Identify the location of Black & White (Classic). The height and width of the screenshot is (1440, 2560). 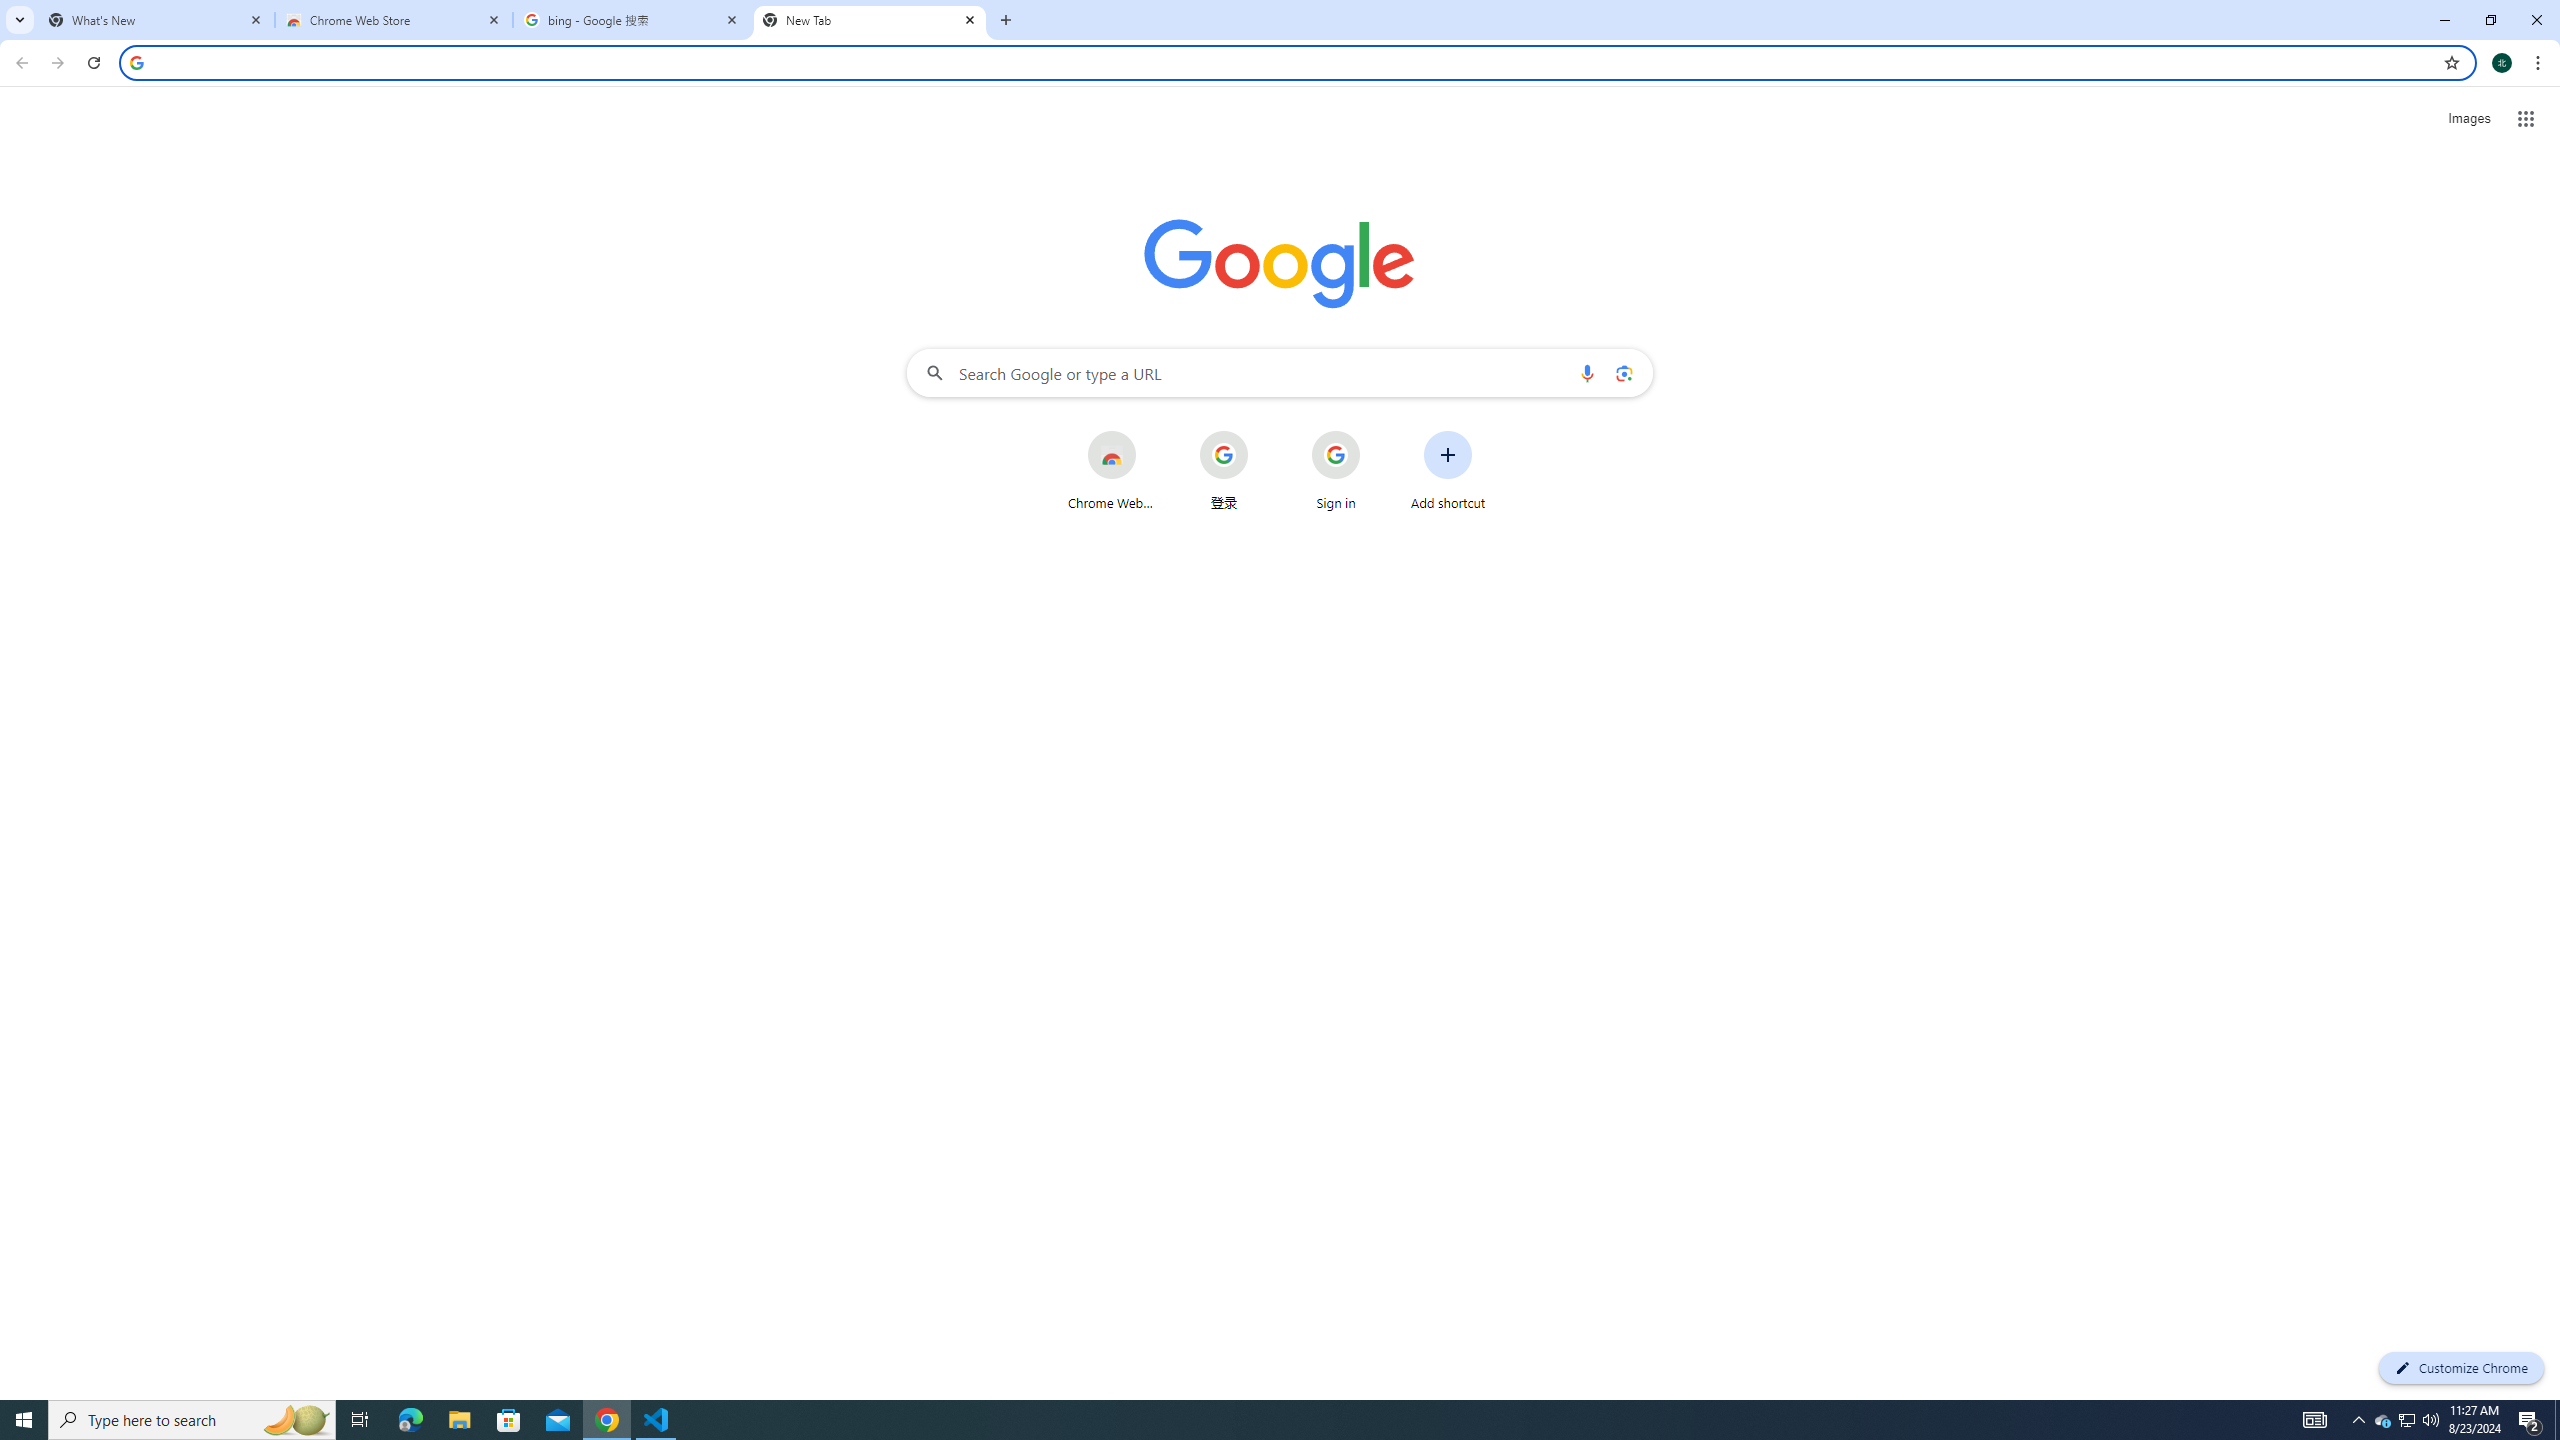
(698, 160).